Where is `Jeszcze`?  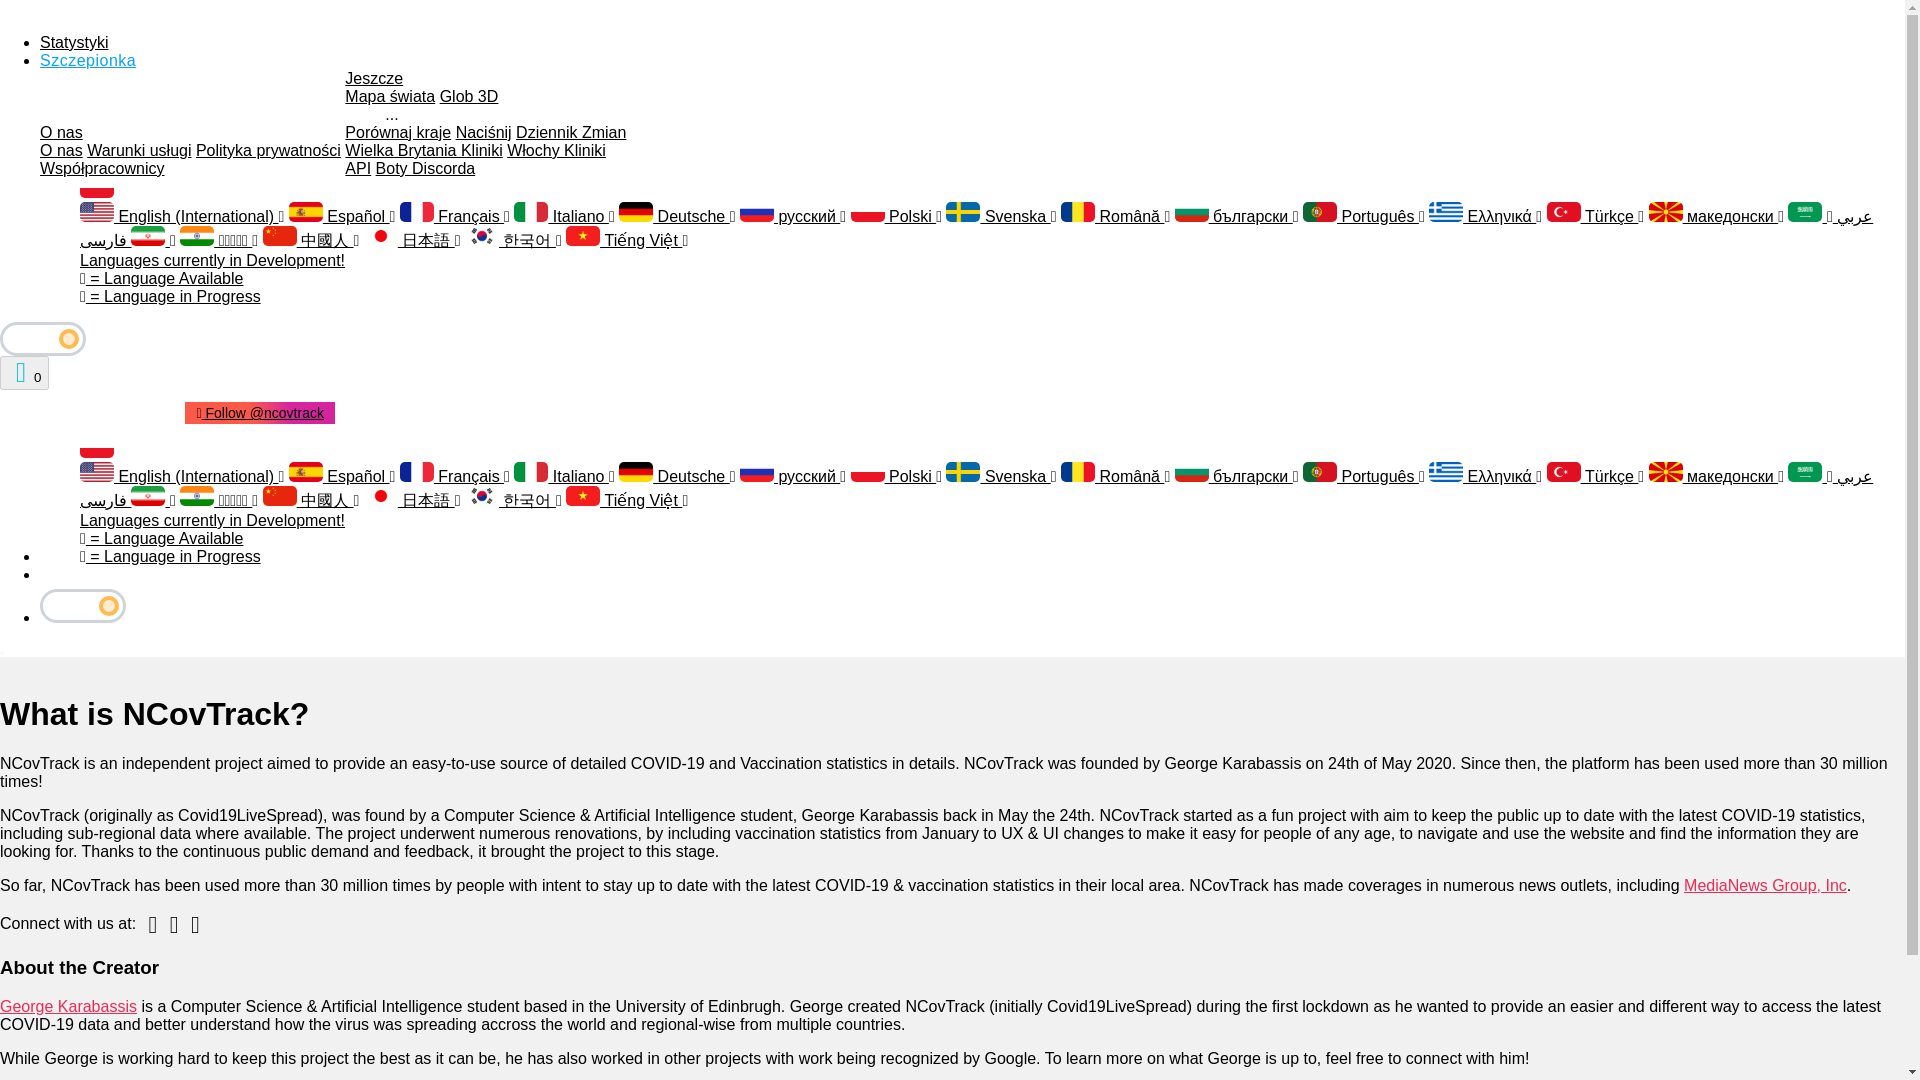
Jeszcze is located at coordinates (374, 78).